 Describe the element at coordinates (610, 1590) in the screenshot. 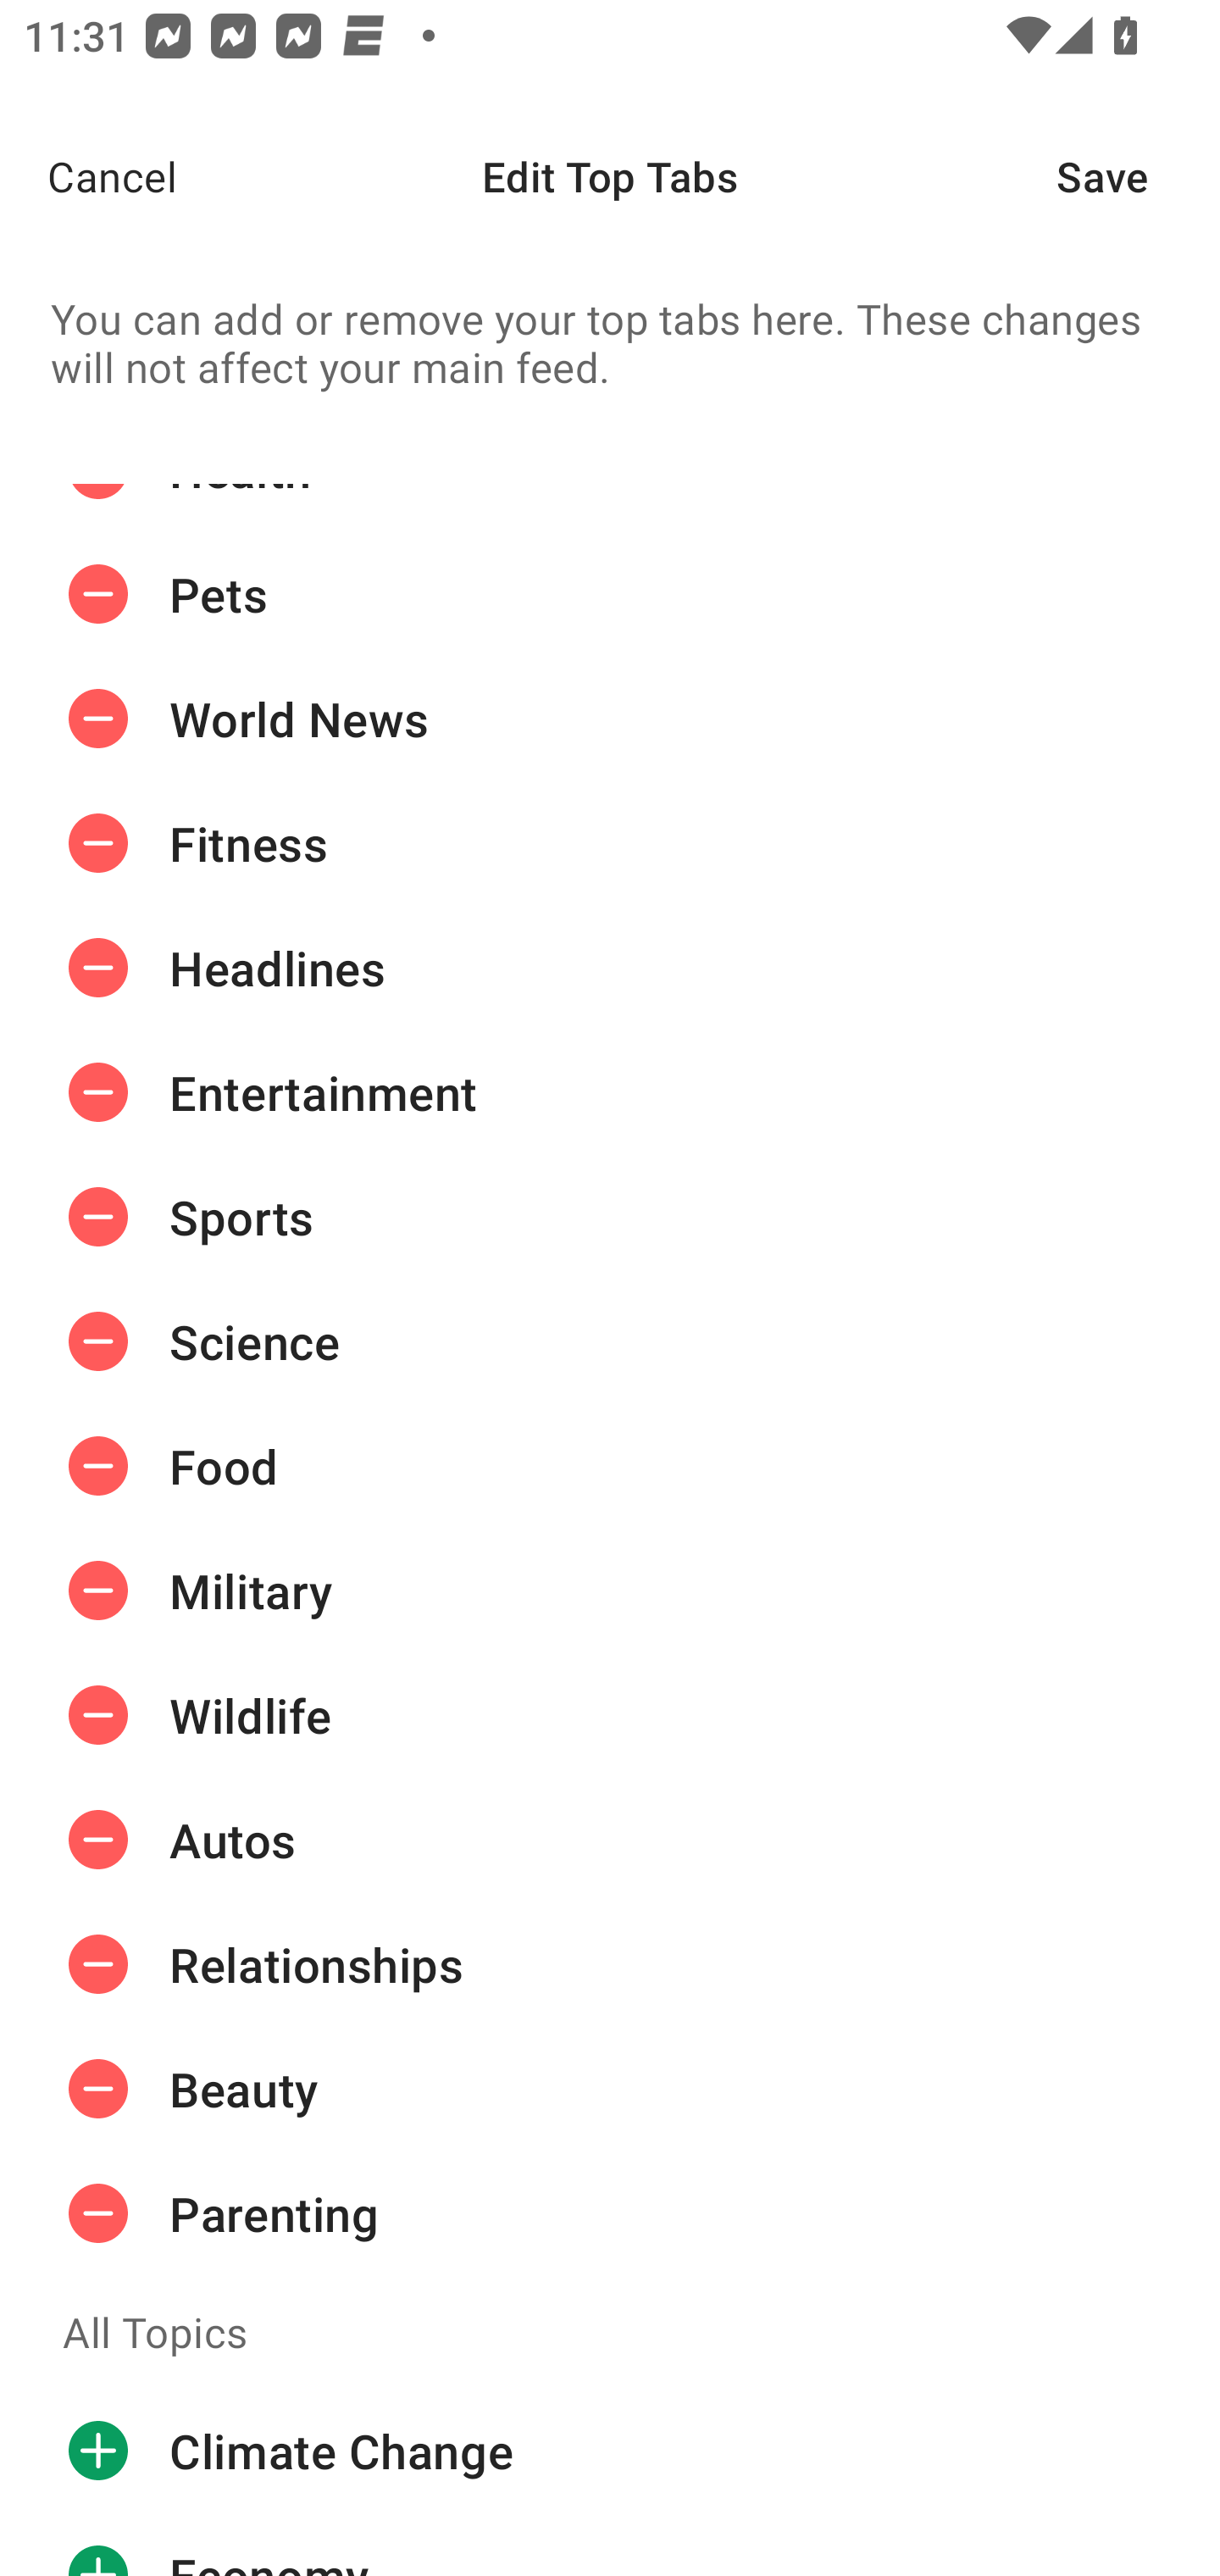

I see `Military` at that location.